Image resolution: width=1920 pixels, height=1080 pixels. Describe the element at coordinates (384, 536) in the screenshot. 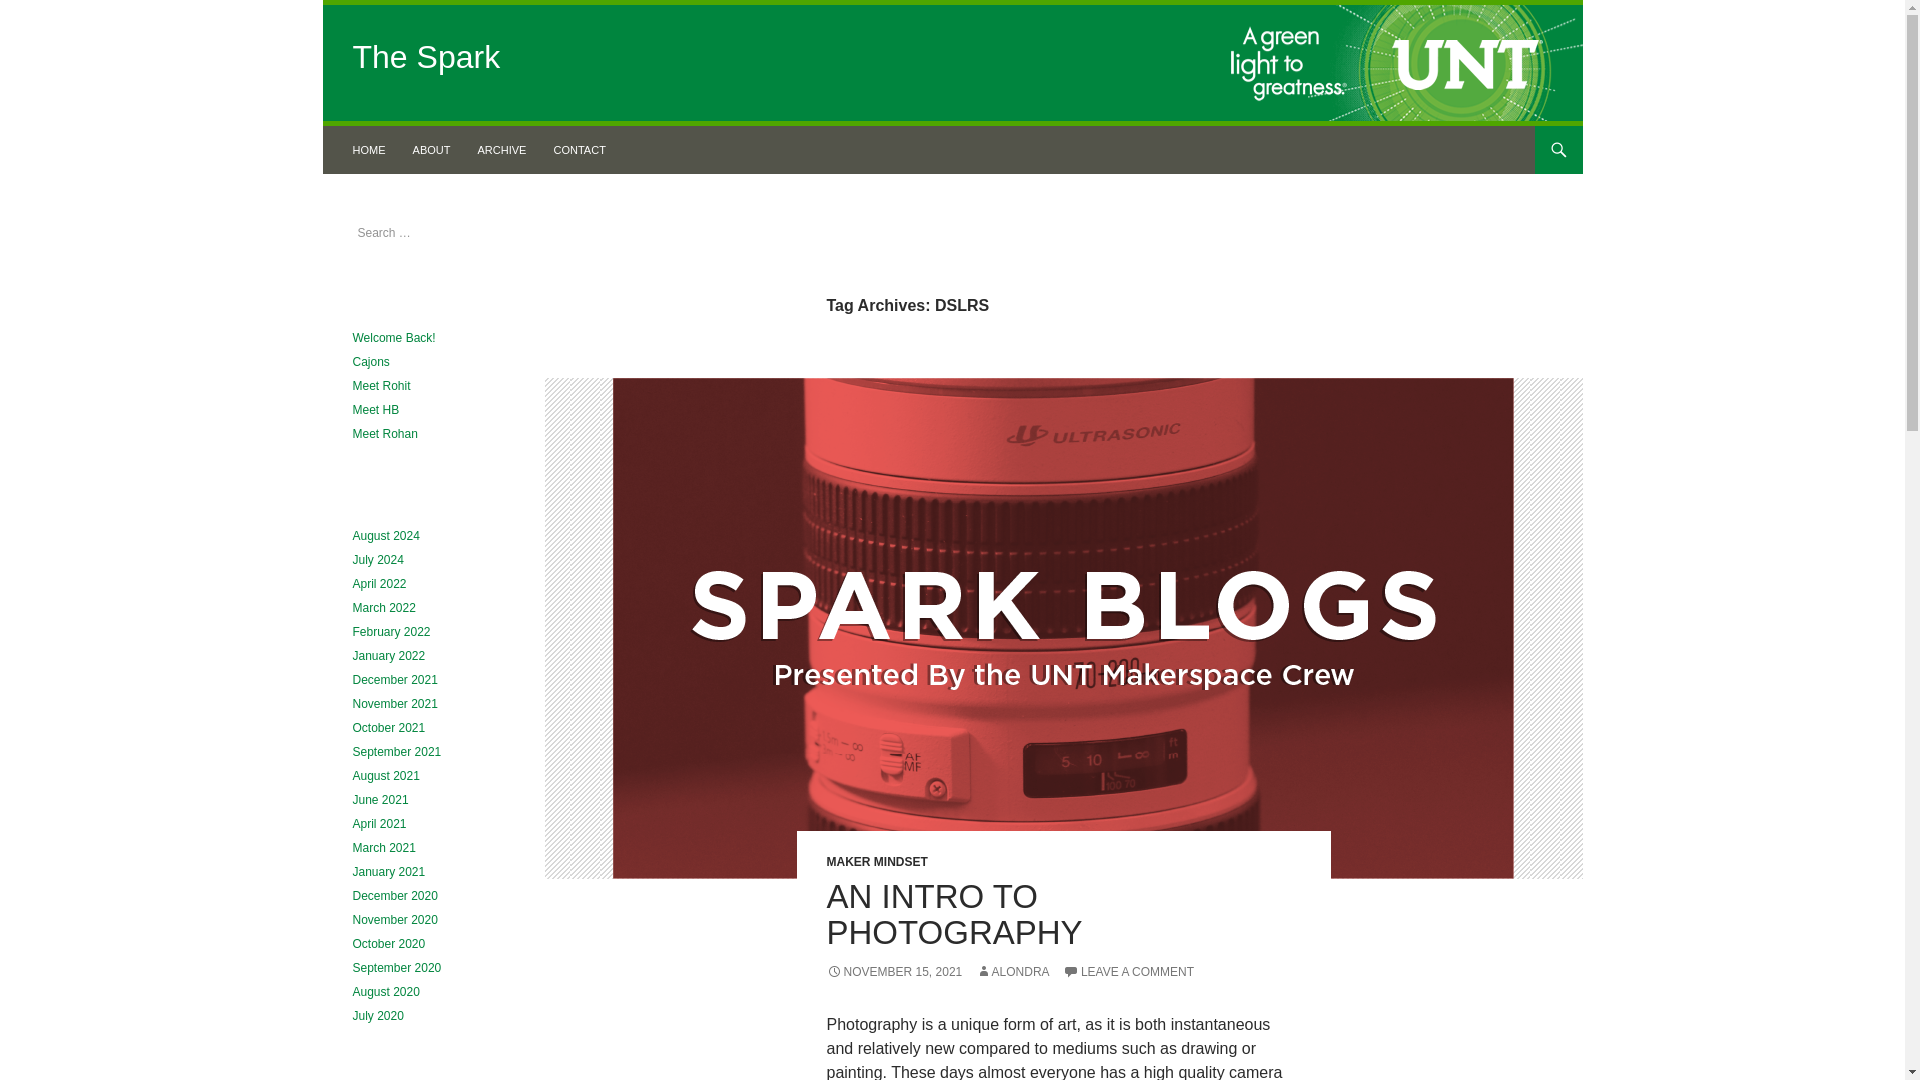

I see `August 2024` at that location.